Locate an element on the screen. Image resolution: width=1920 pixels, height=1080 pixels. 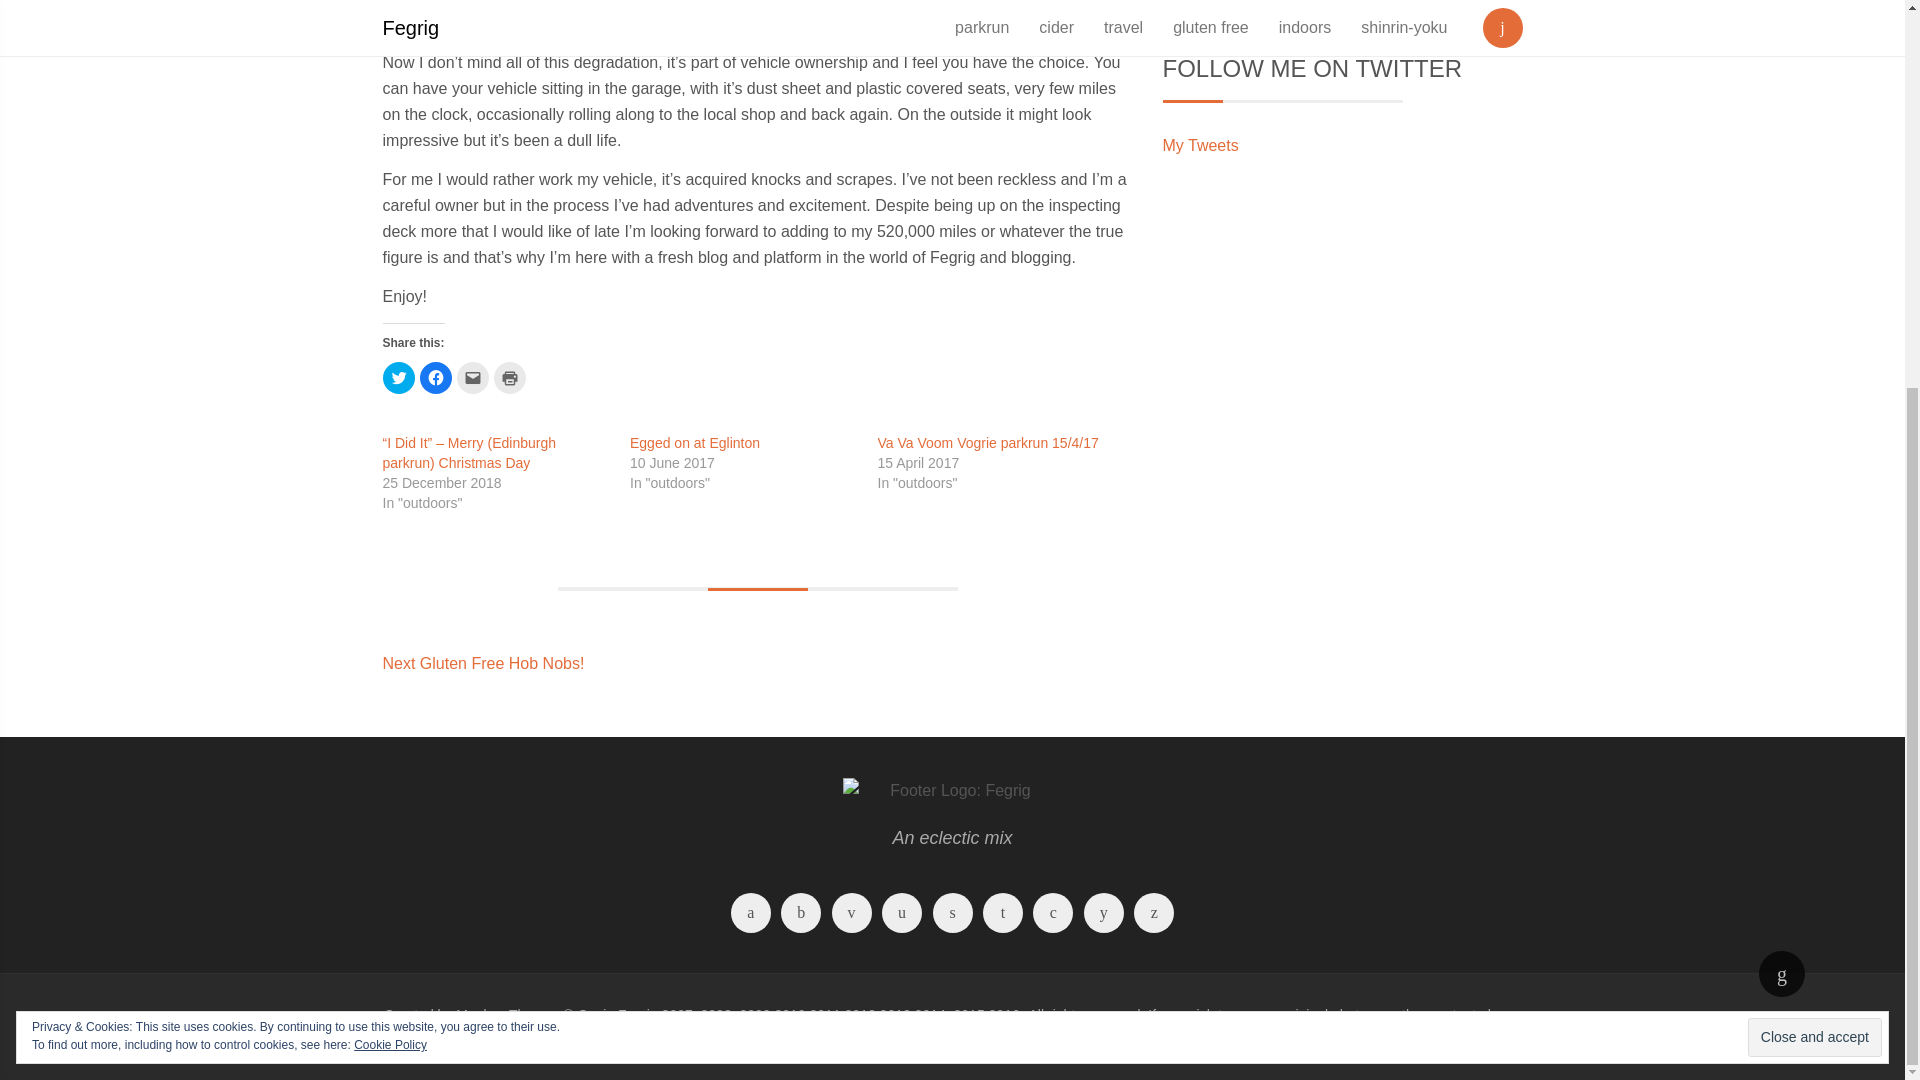
Egged on at Eglinton is located at coordinates (694, 443).